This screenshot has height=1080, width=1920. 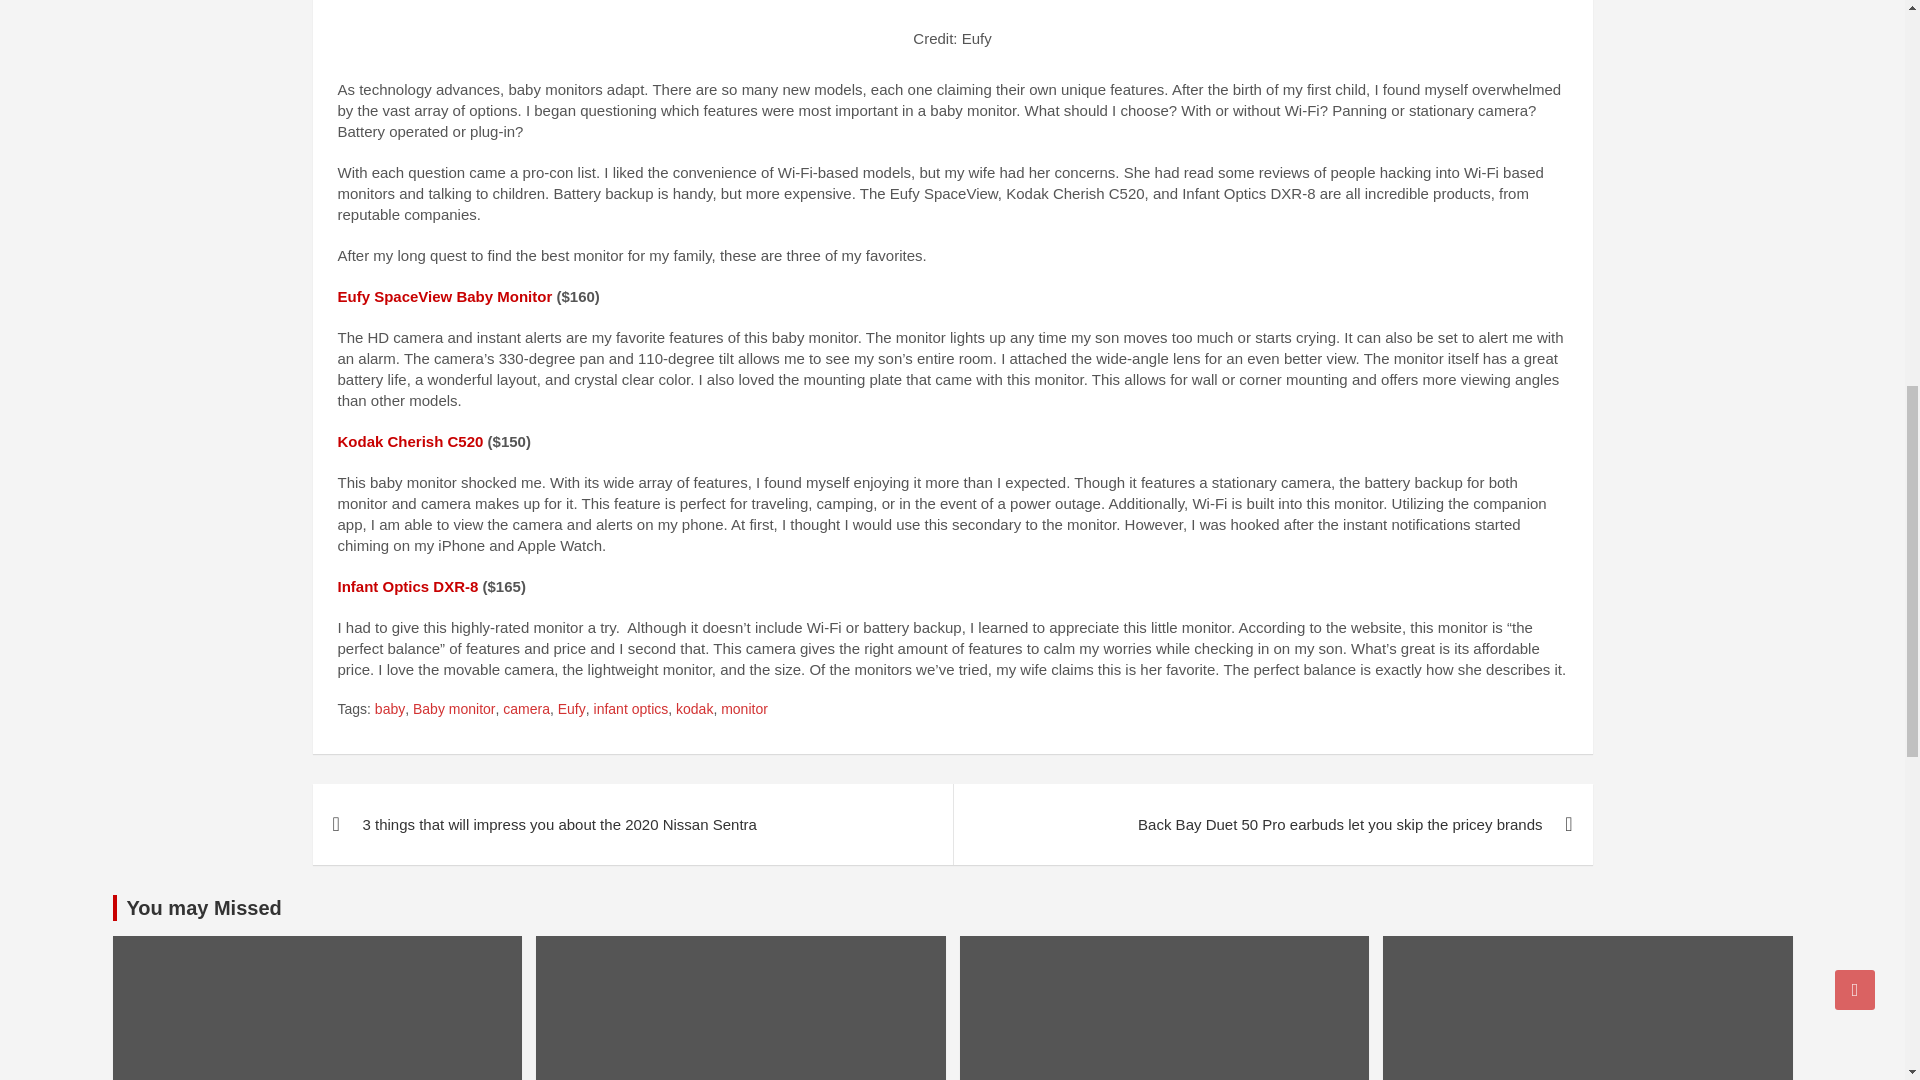 I want to click on Infant Optics DXR-8, so click(x=408, y=586).